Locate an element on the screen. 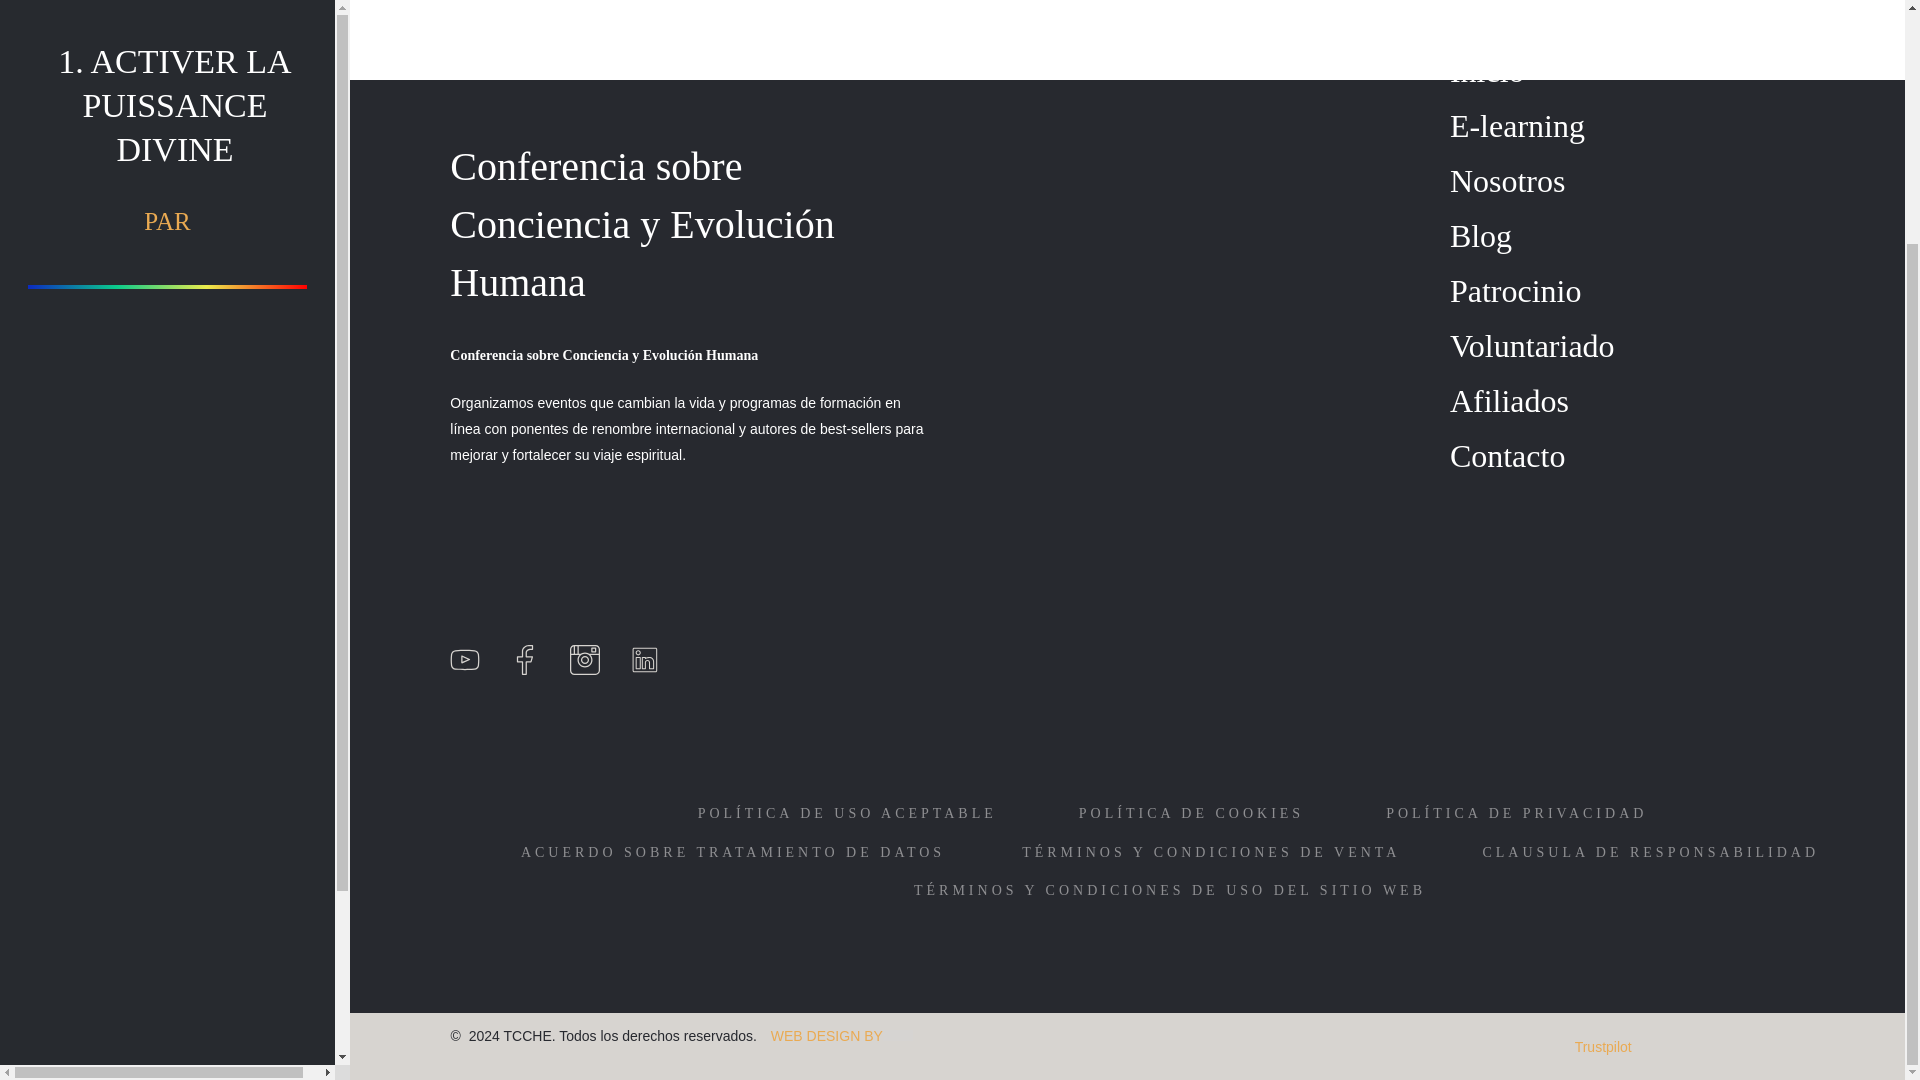  Nosotros is located at coordinates (1508, 180).